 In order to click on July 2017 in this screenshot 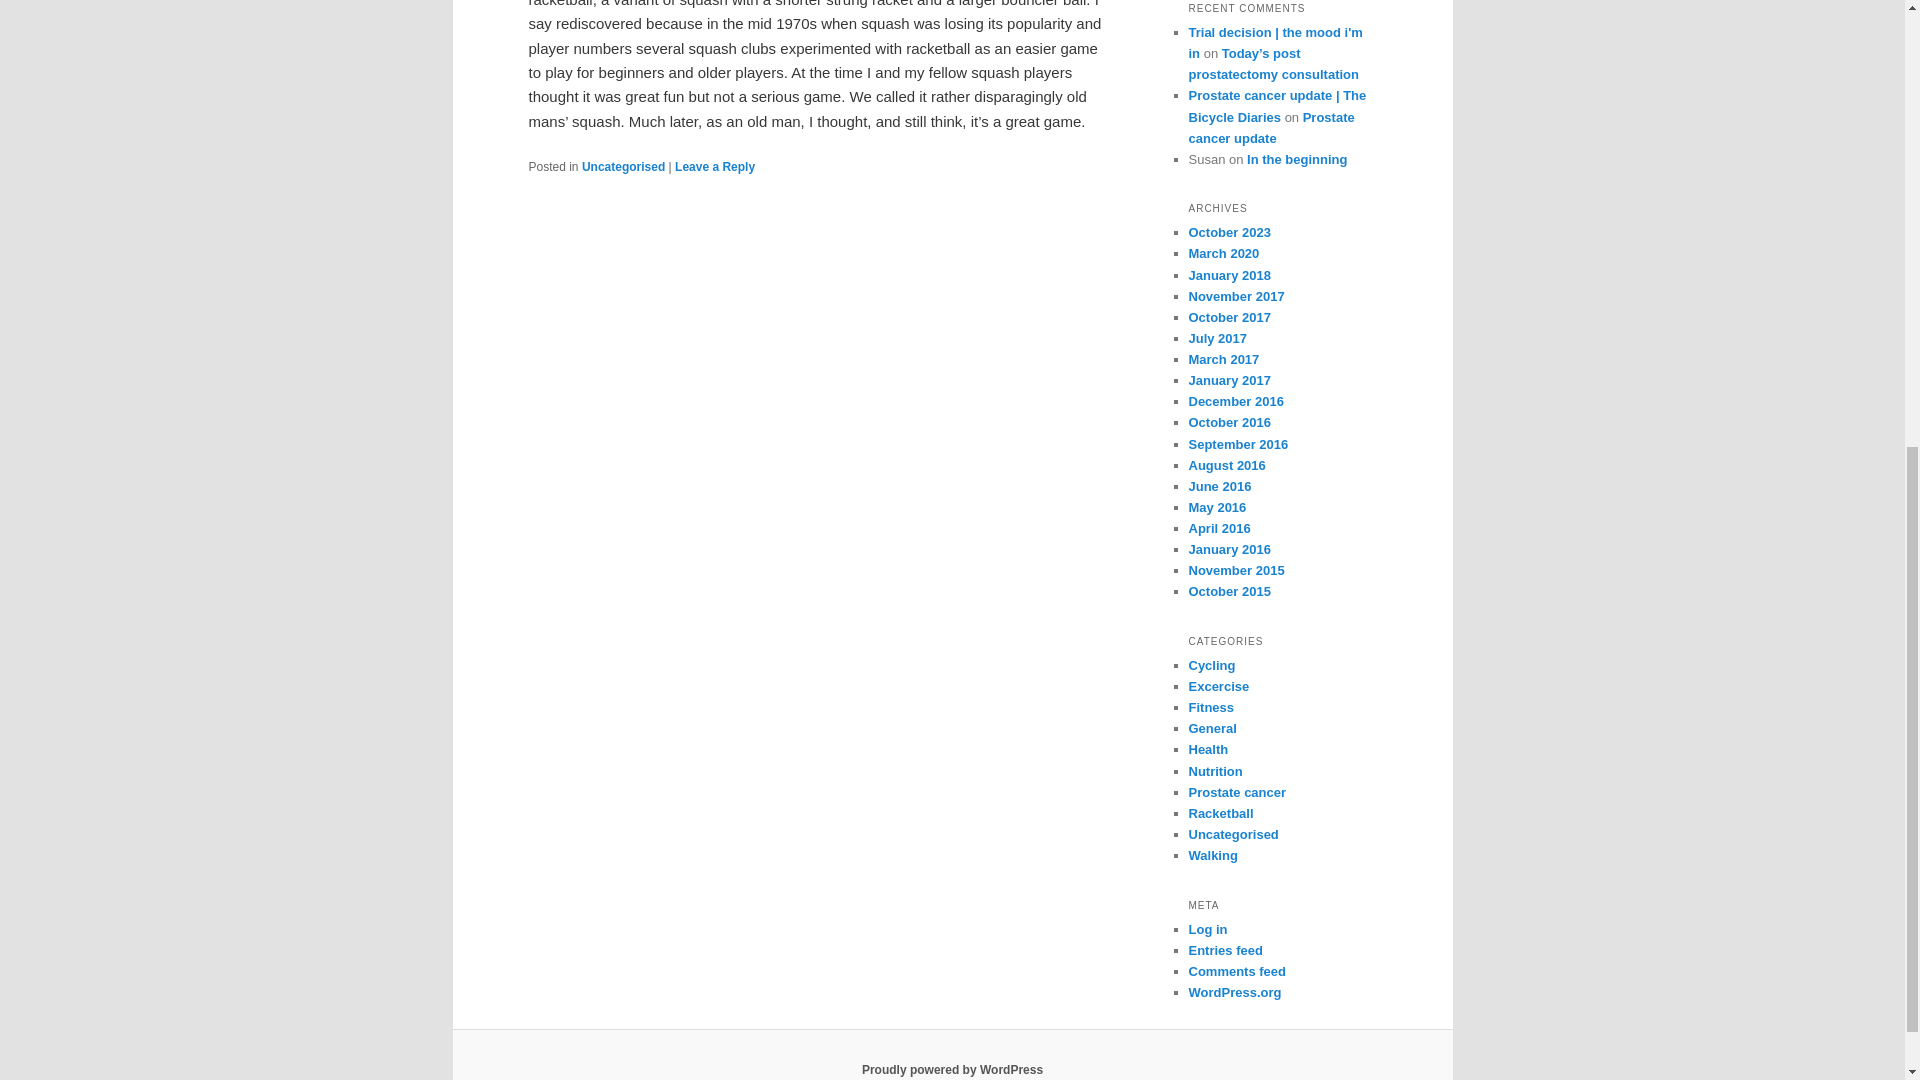, I will do `click(1217, 338)`.